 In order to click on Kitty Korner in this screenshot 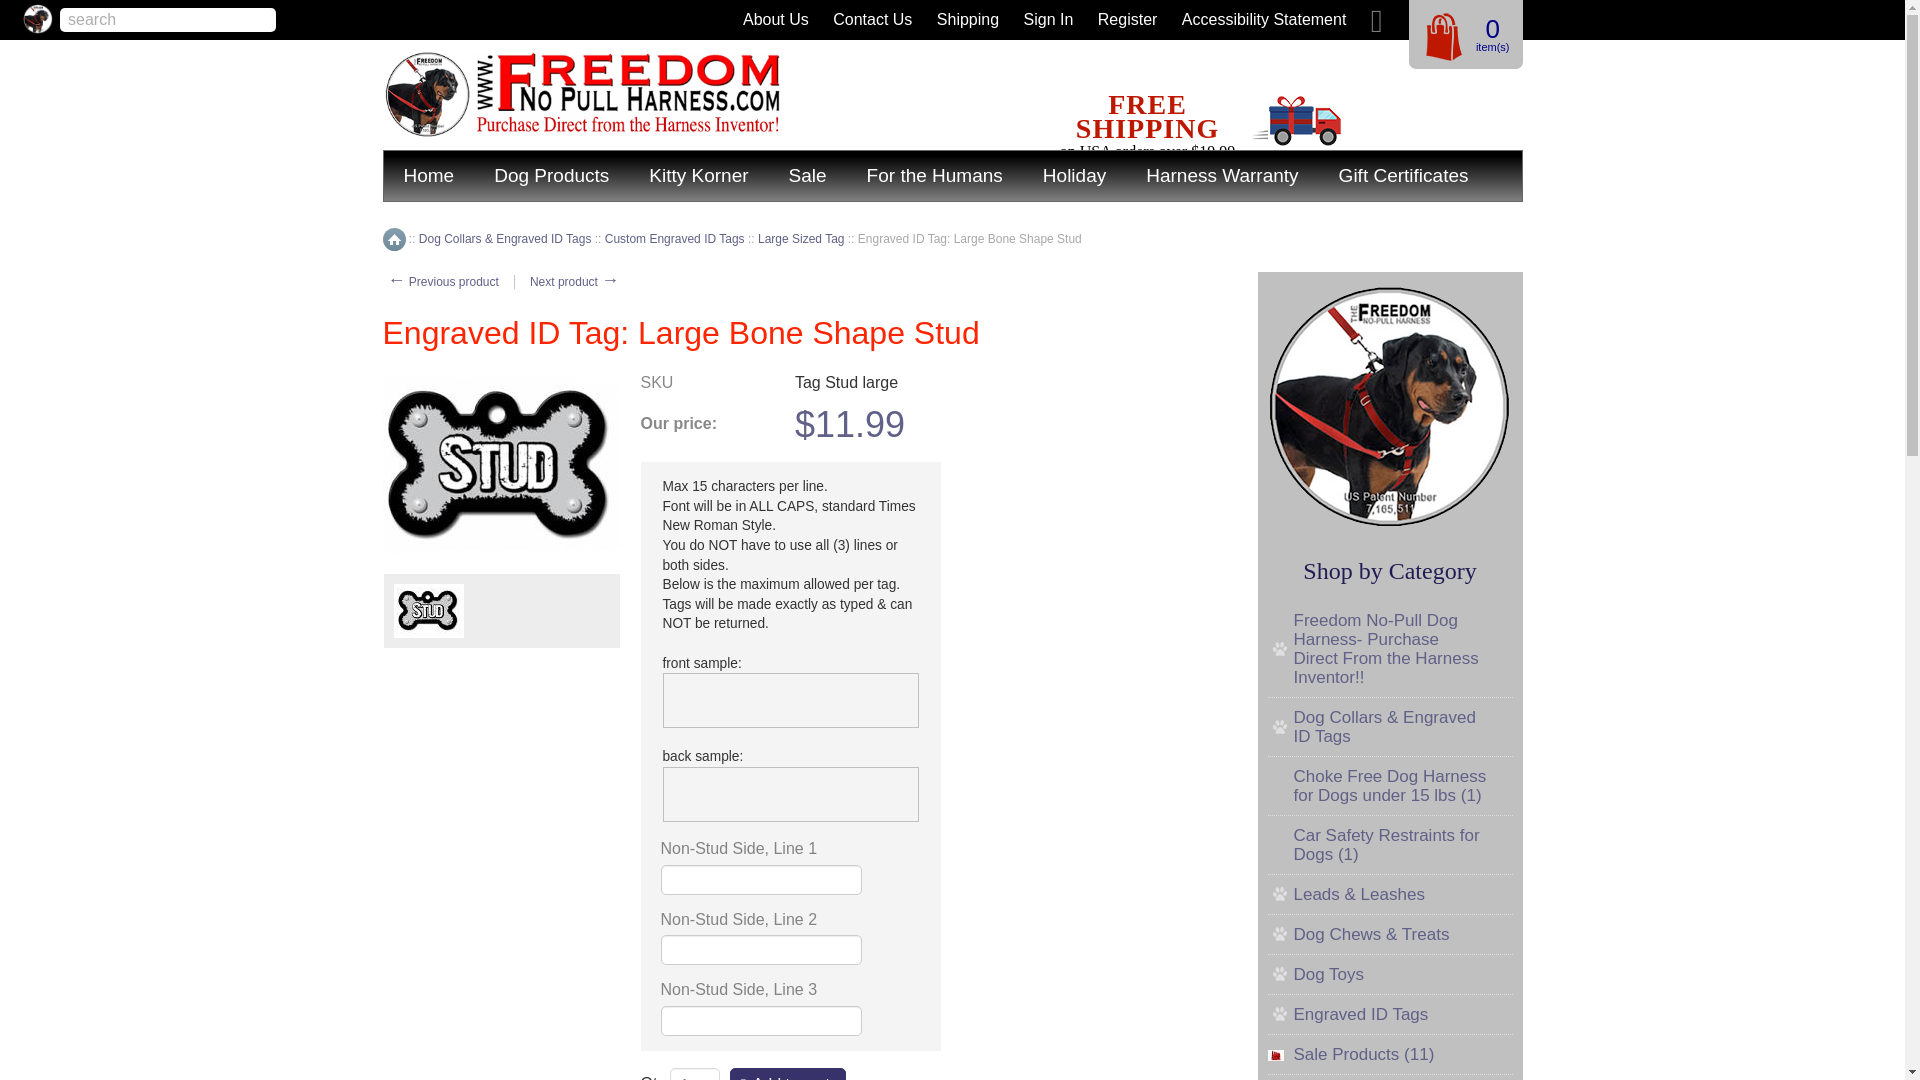, I will do `click(698, 176)`.